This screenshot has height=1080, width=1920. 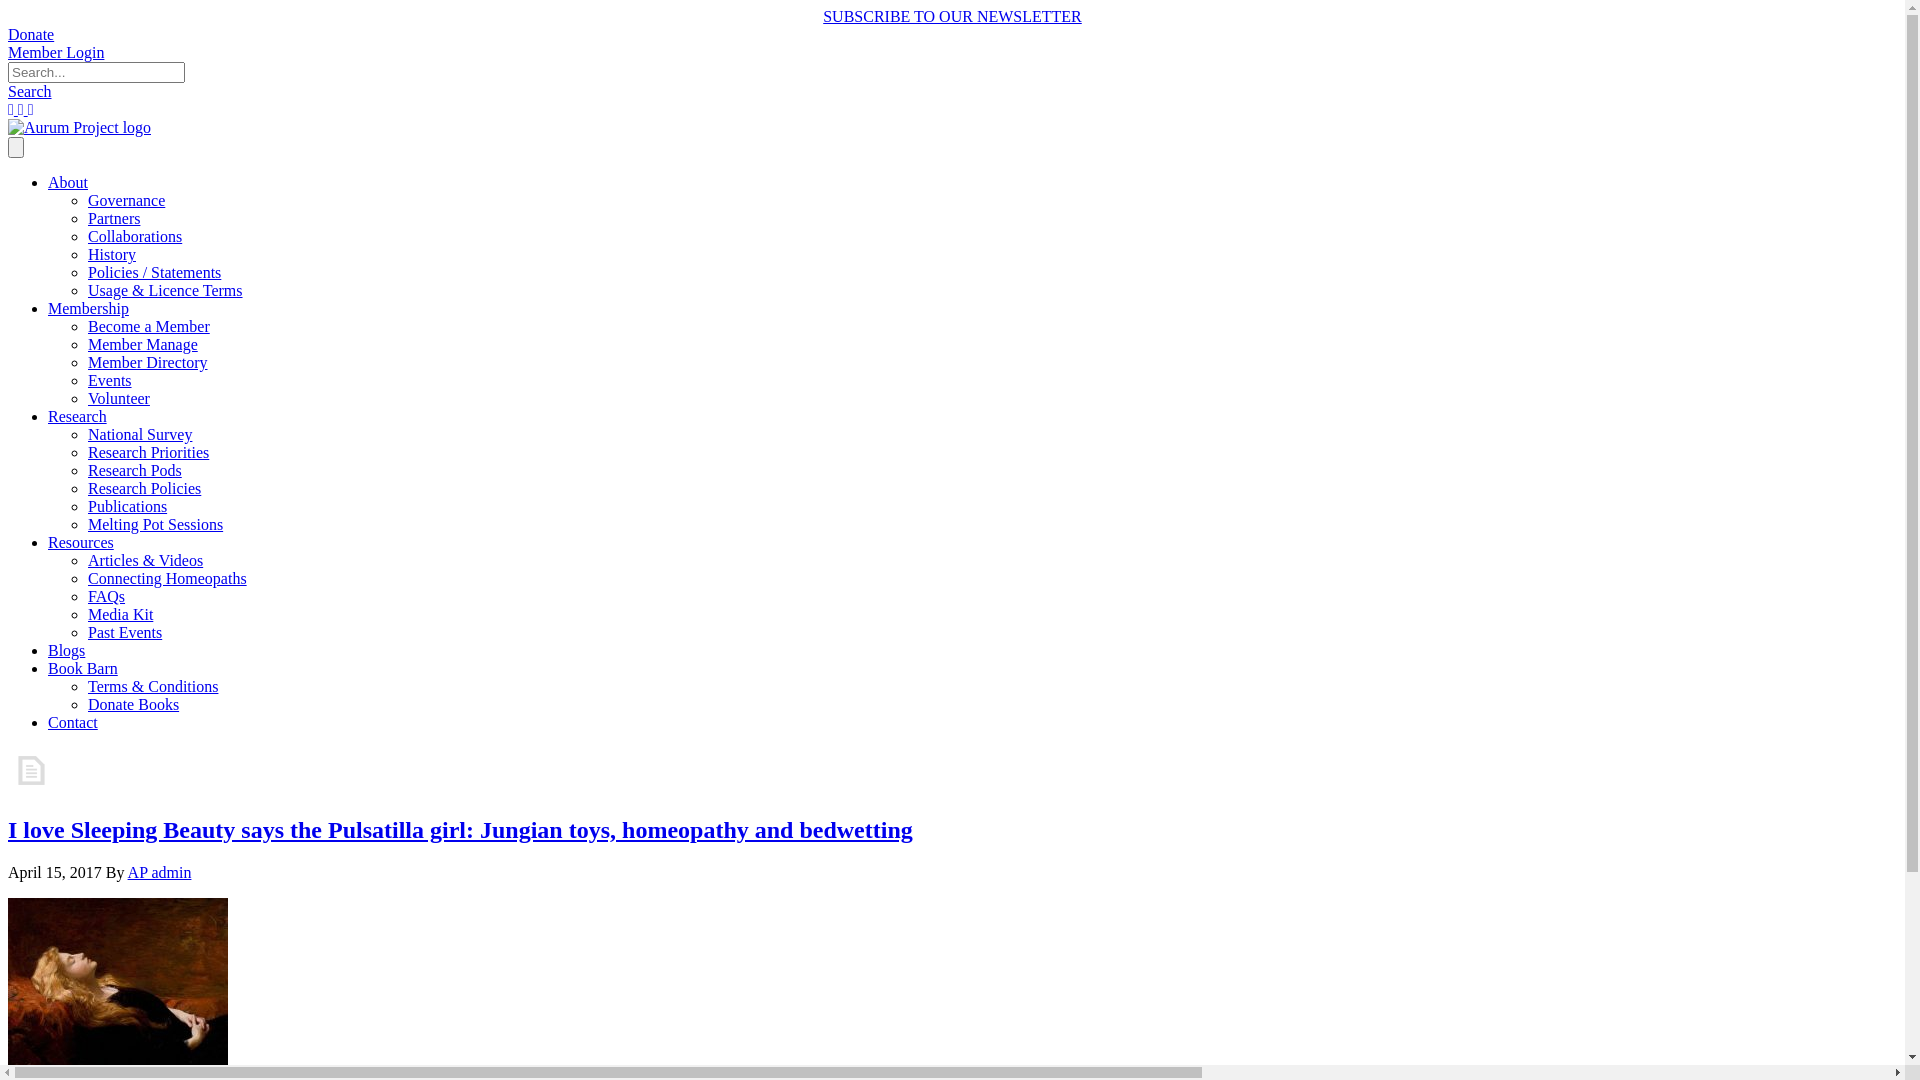 What do you see at coordinates (110, 380) in the screenshot?
I see `Events` at bounding box center [110, 380].